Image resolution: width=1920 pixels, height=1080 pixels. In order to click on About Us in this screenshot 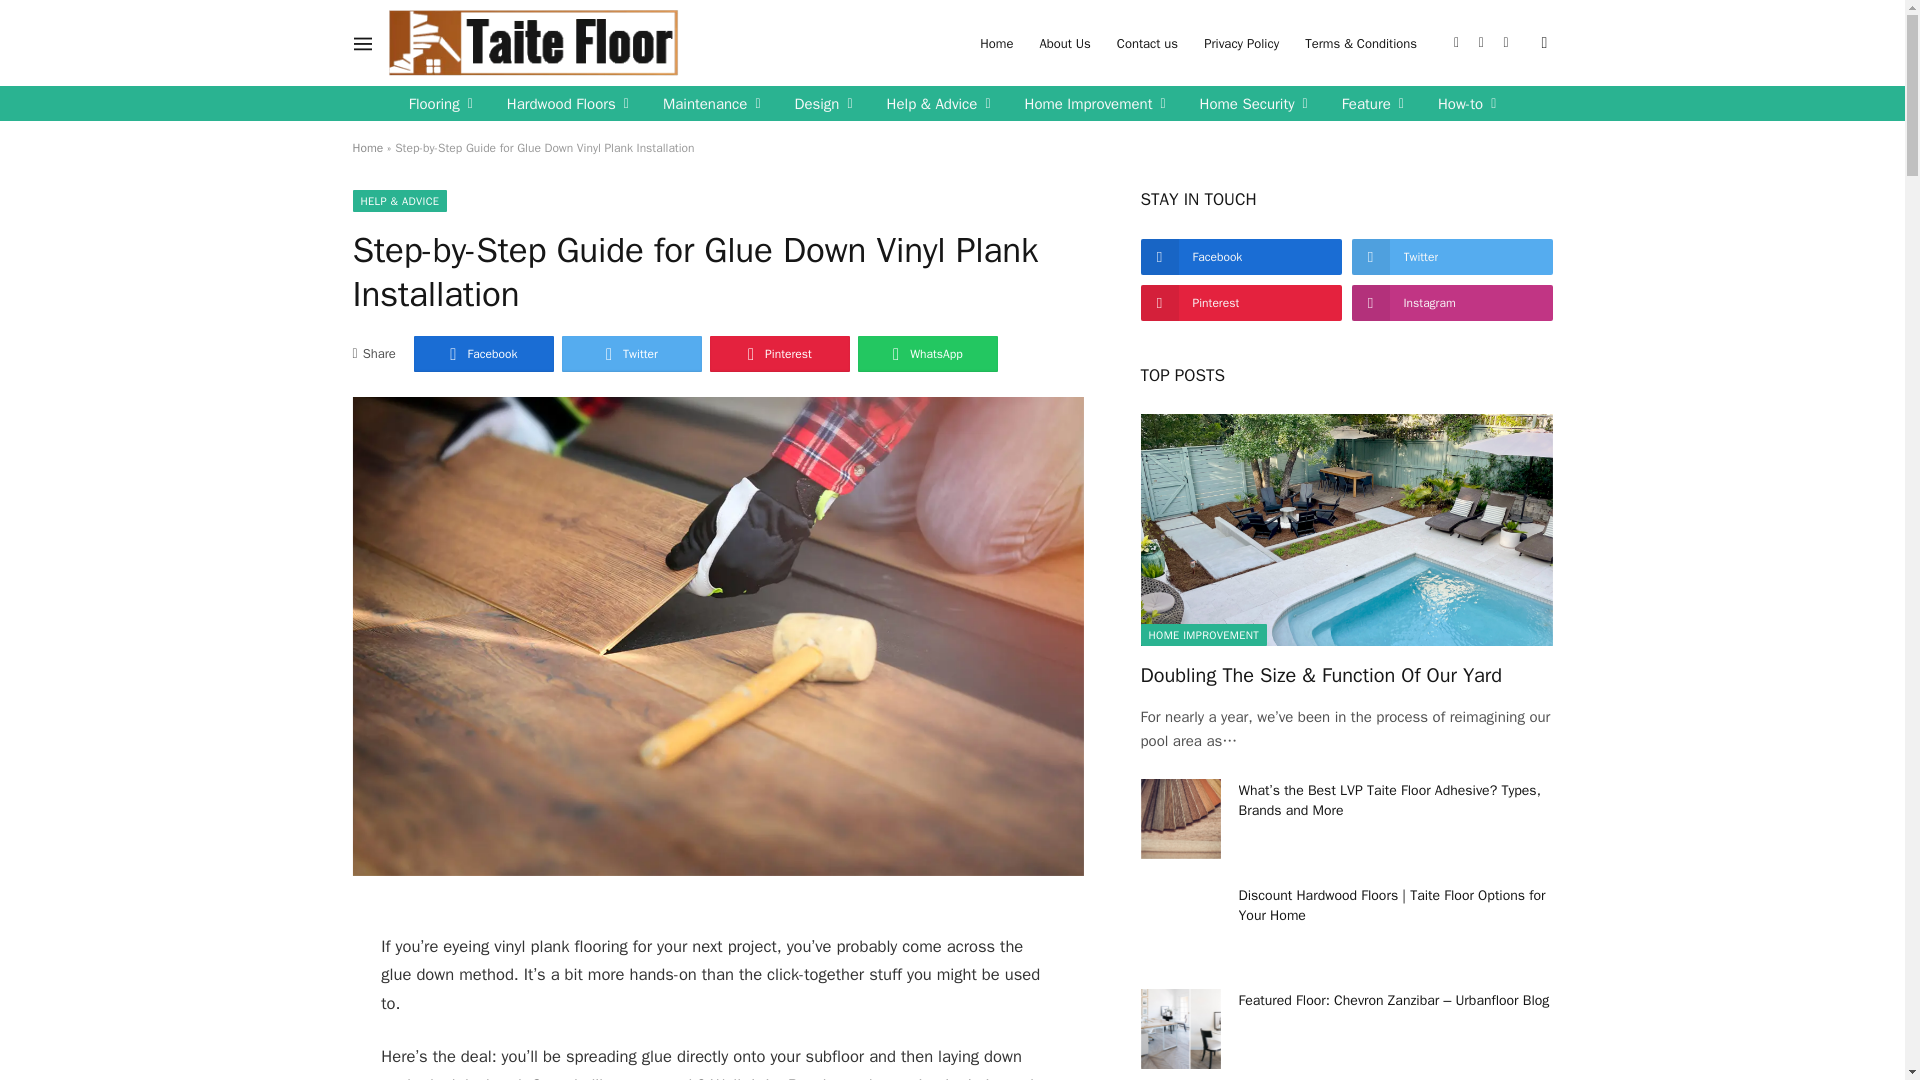, I will do `click(1064, 43)`.